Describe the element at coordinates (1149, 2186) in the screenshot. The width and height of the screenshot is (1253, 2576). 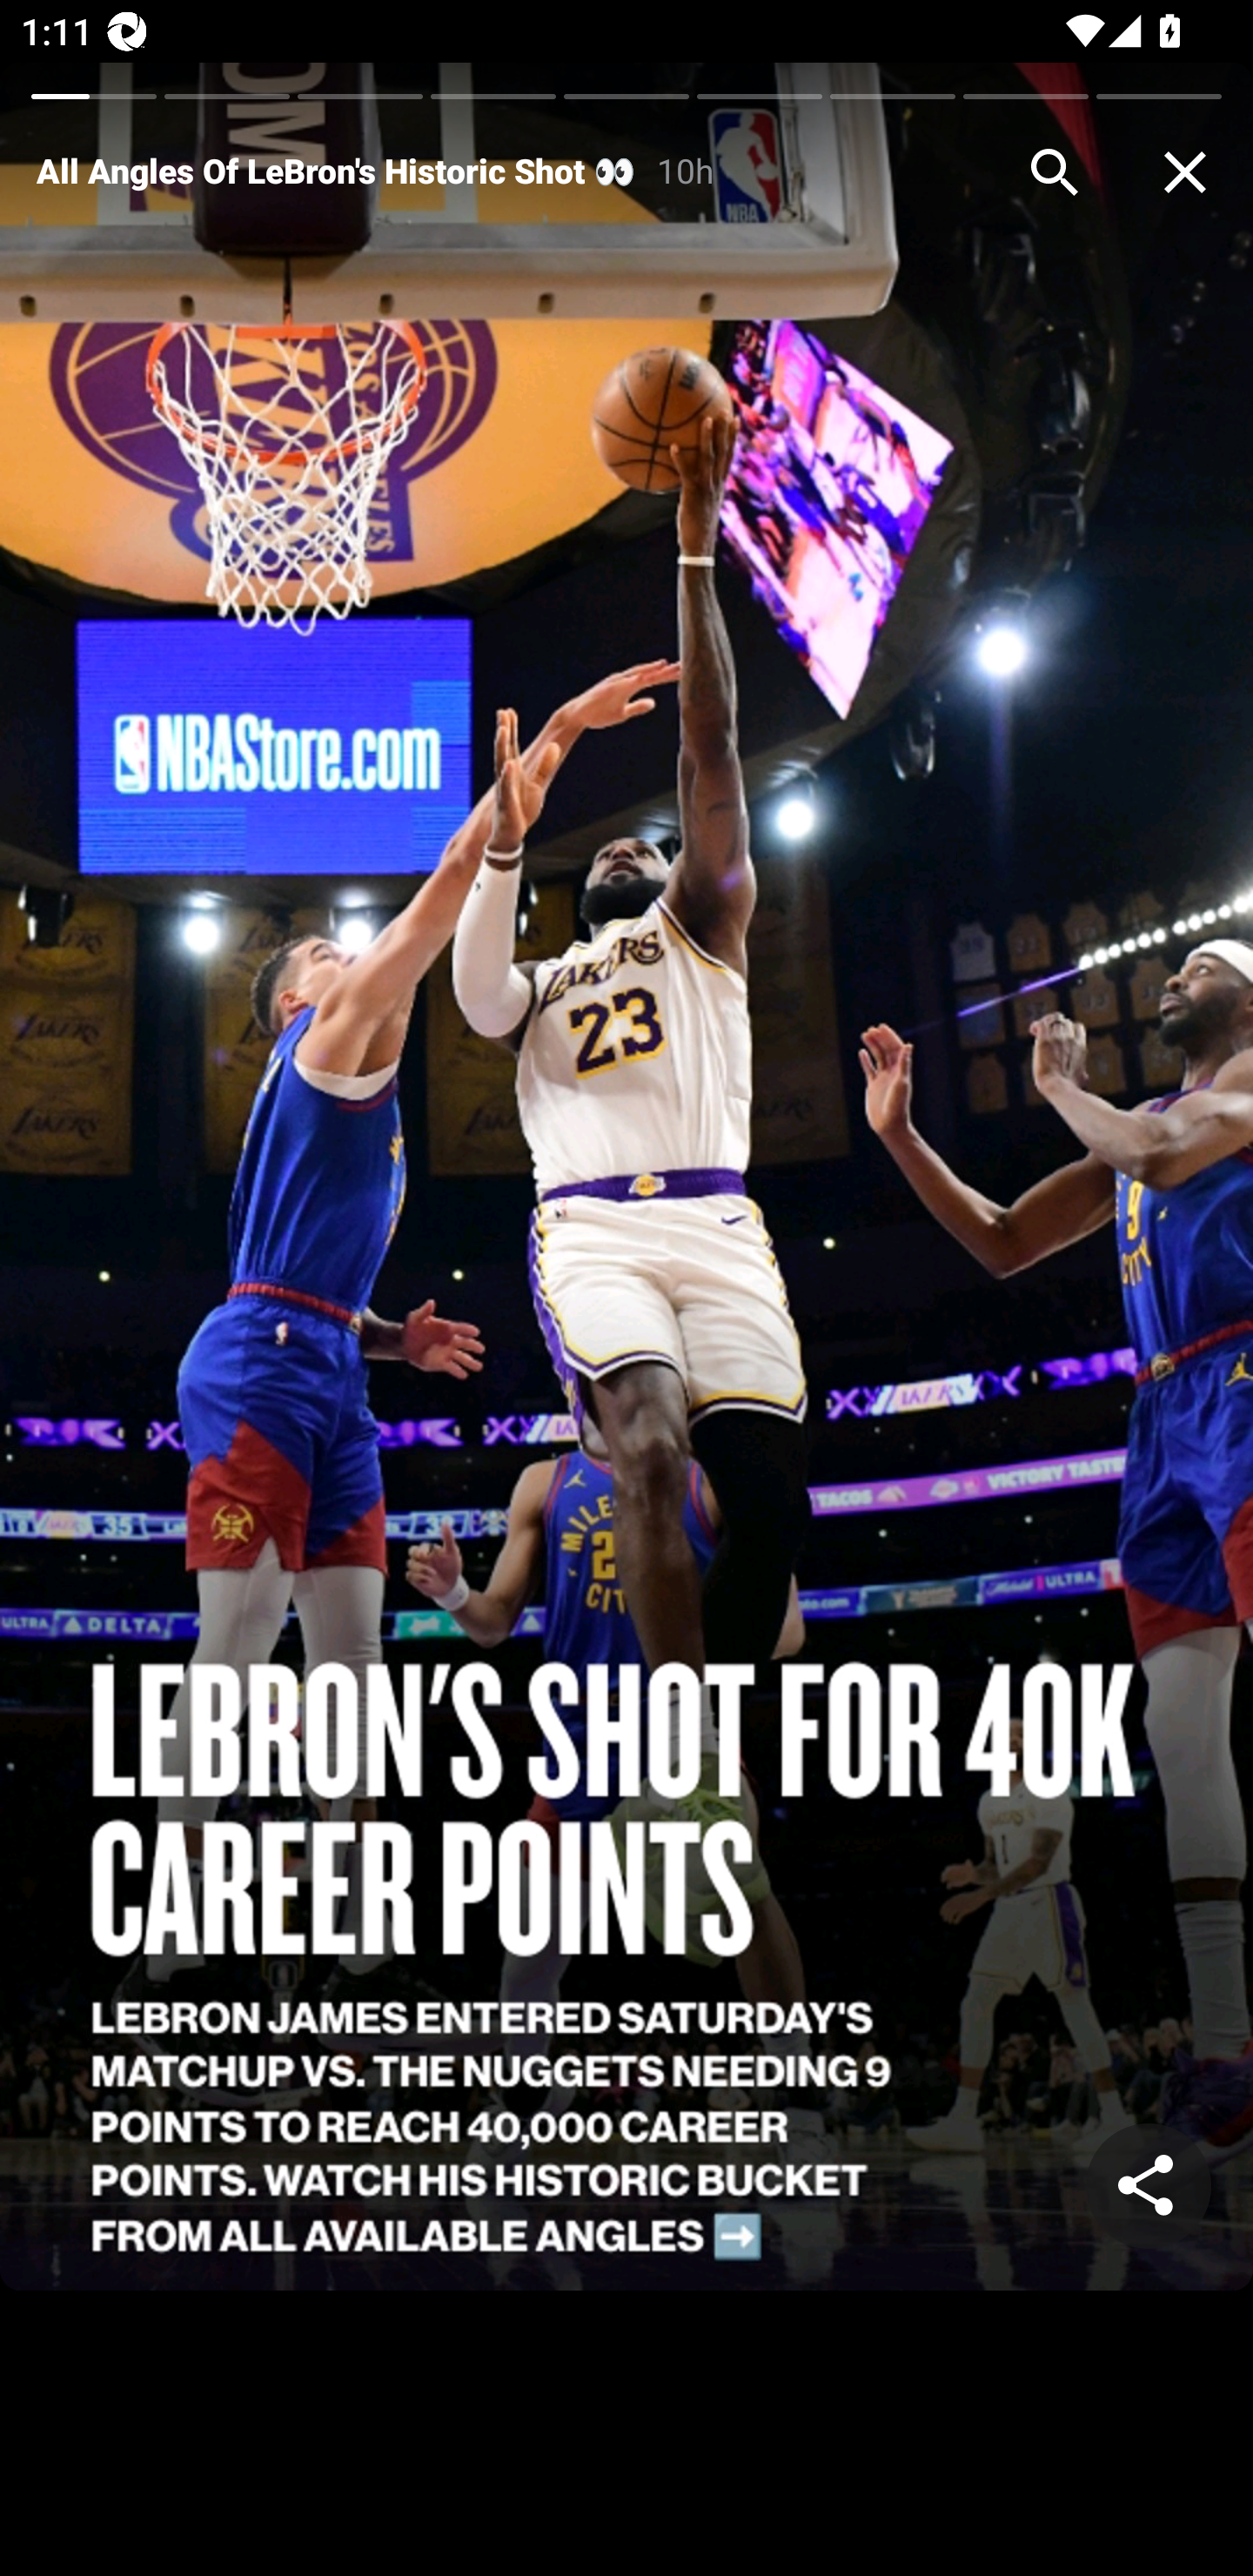
I see `share` at that location.